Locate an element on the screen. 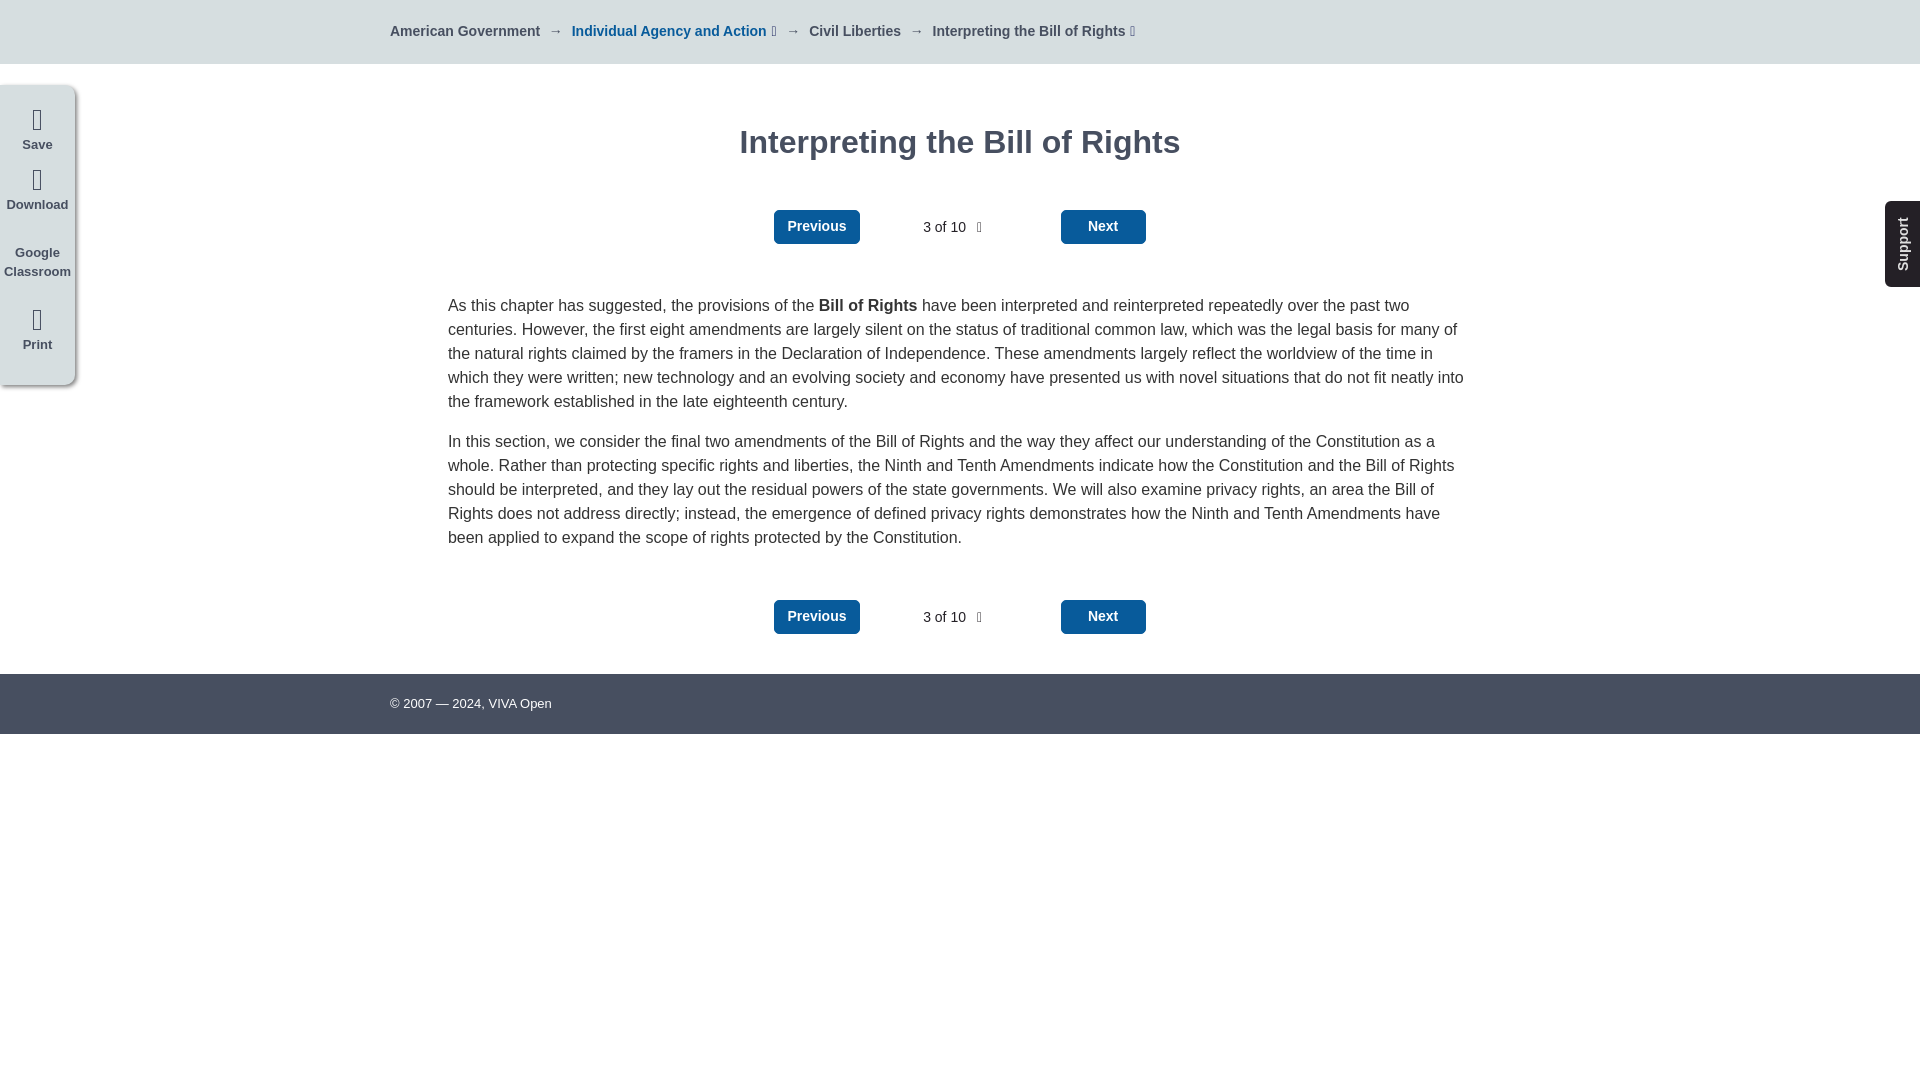 The height and width of the screenshot is (1080, 1920). Previous is located at coordinates (816, 226).